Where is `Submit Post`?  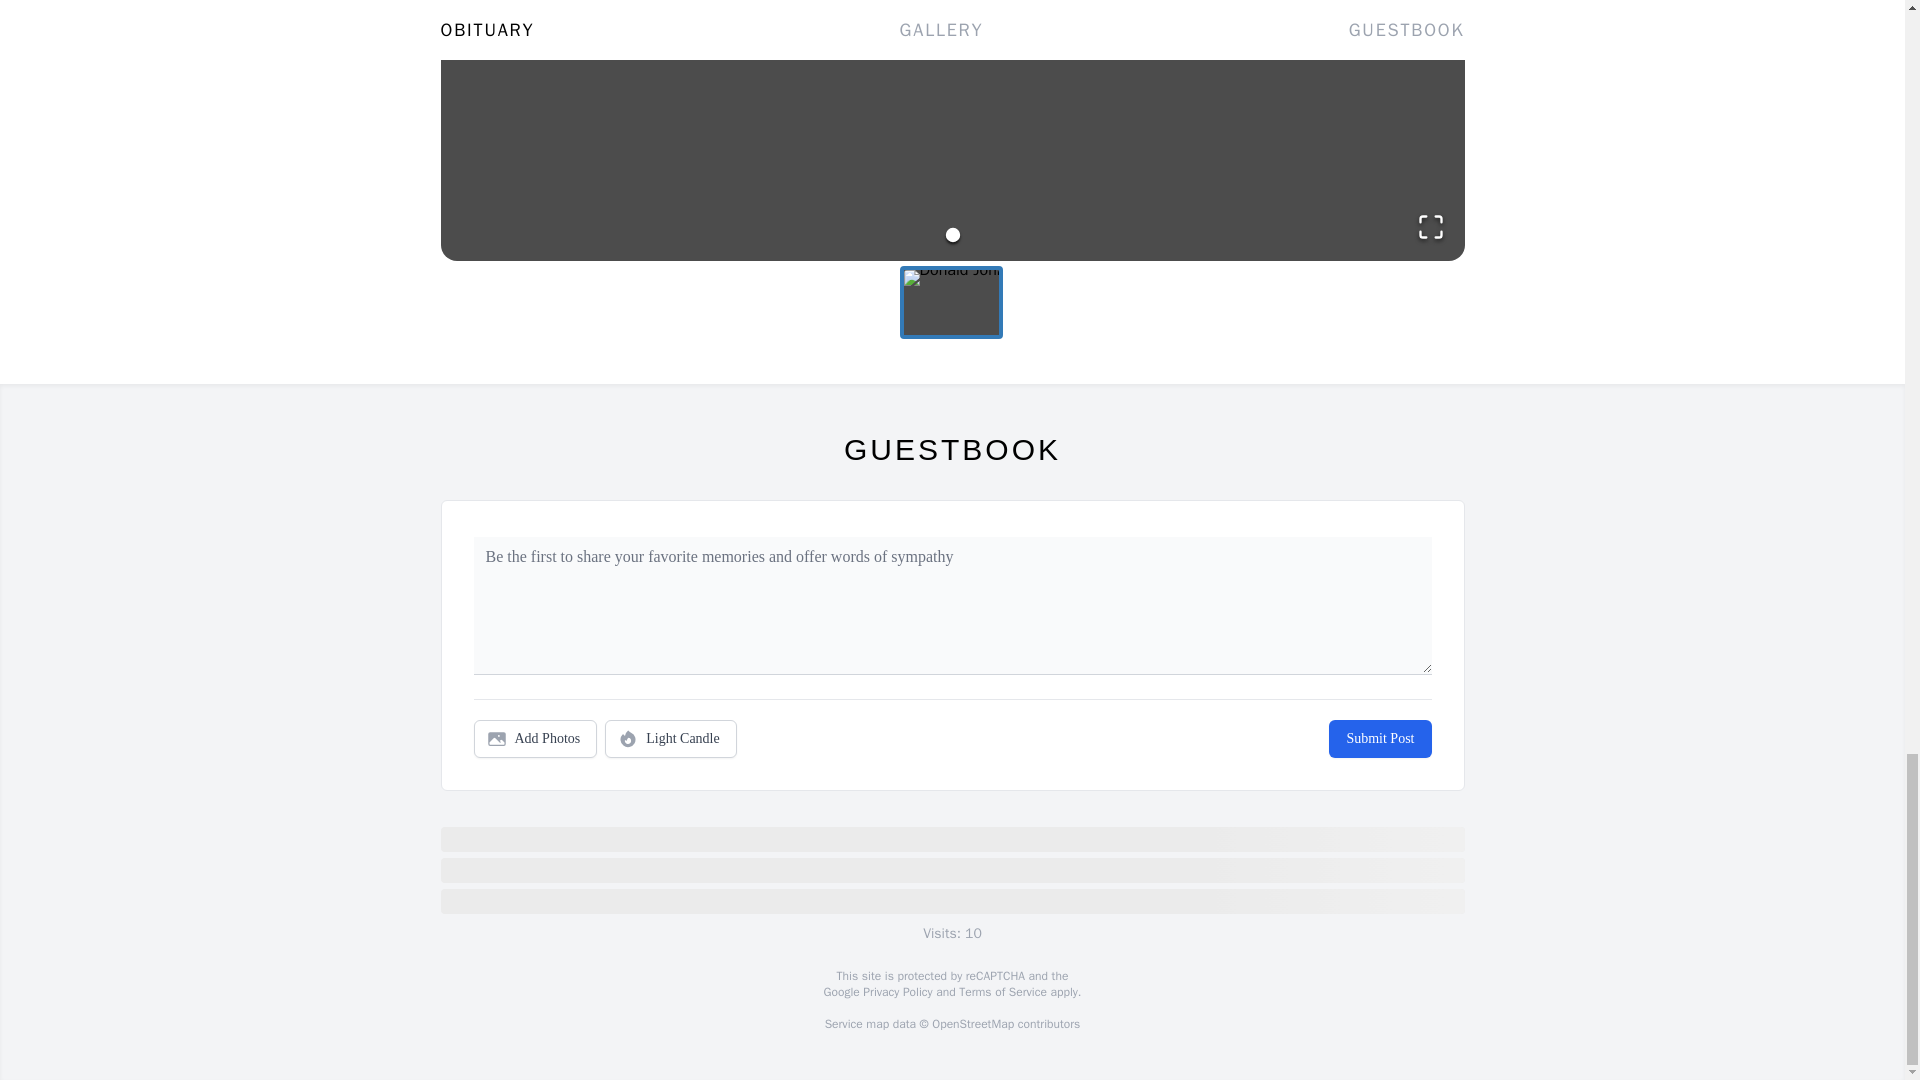 Submit Post is located at coordinates (1379, 739).